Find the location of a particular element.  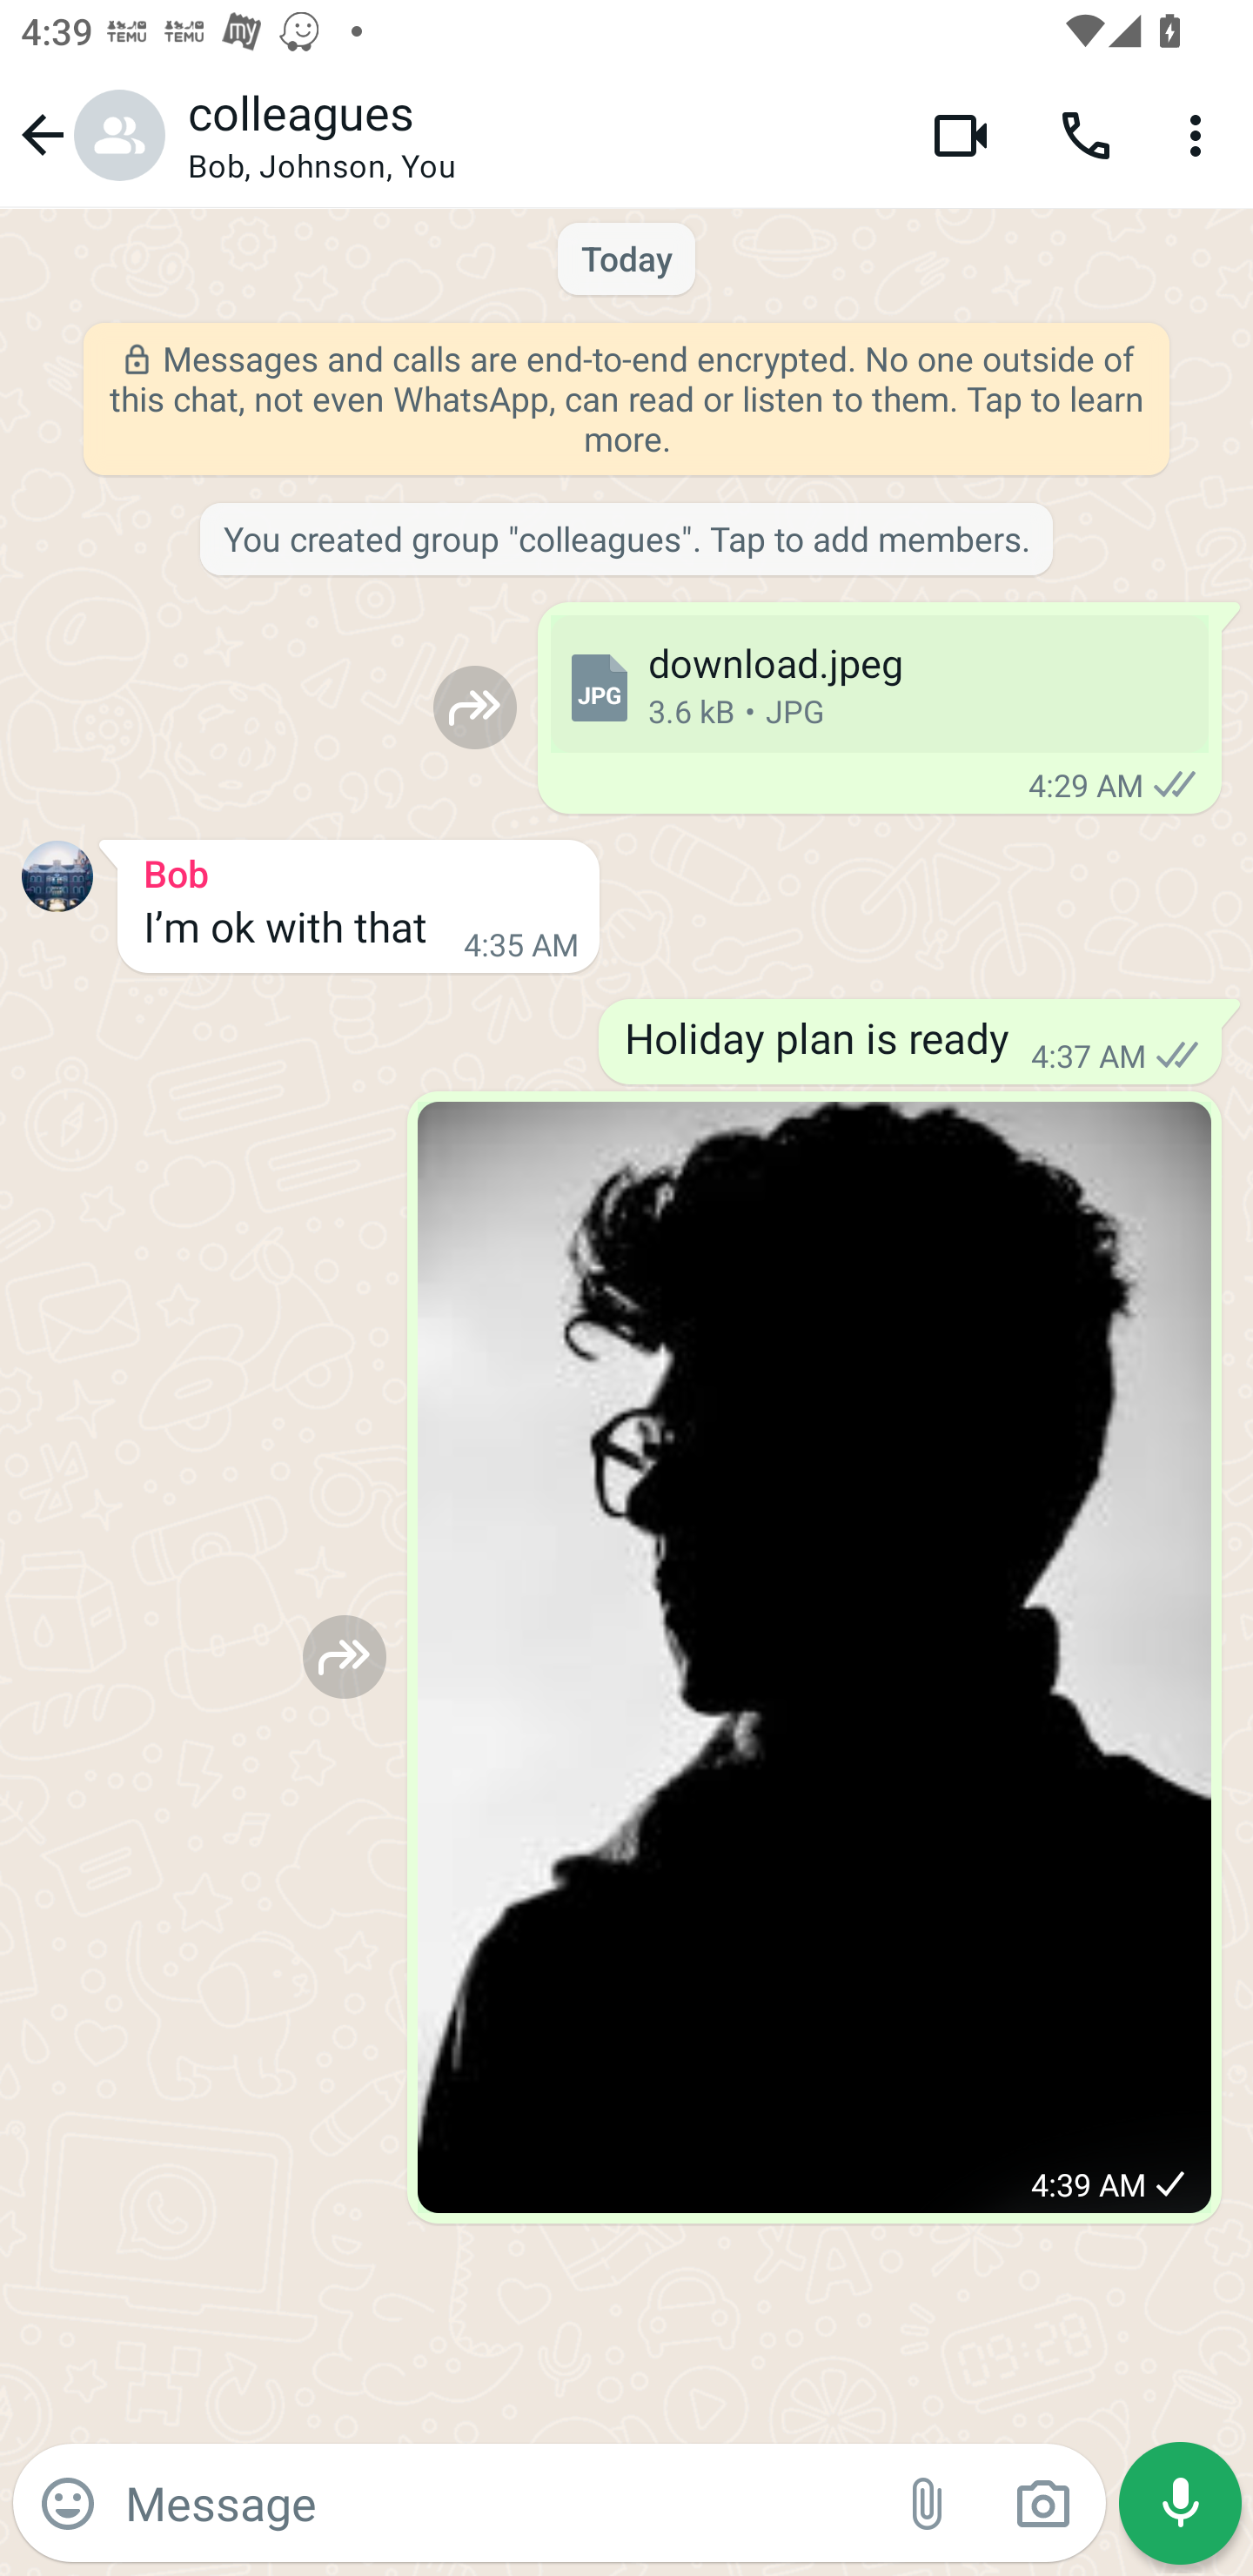

Profile picture for Bob is located at coordinates (57, 875).